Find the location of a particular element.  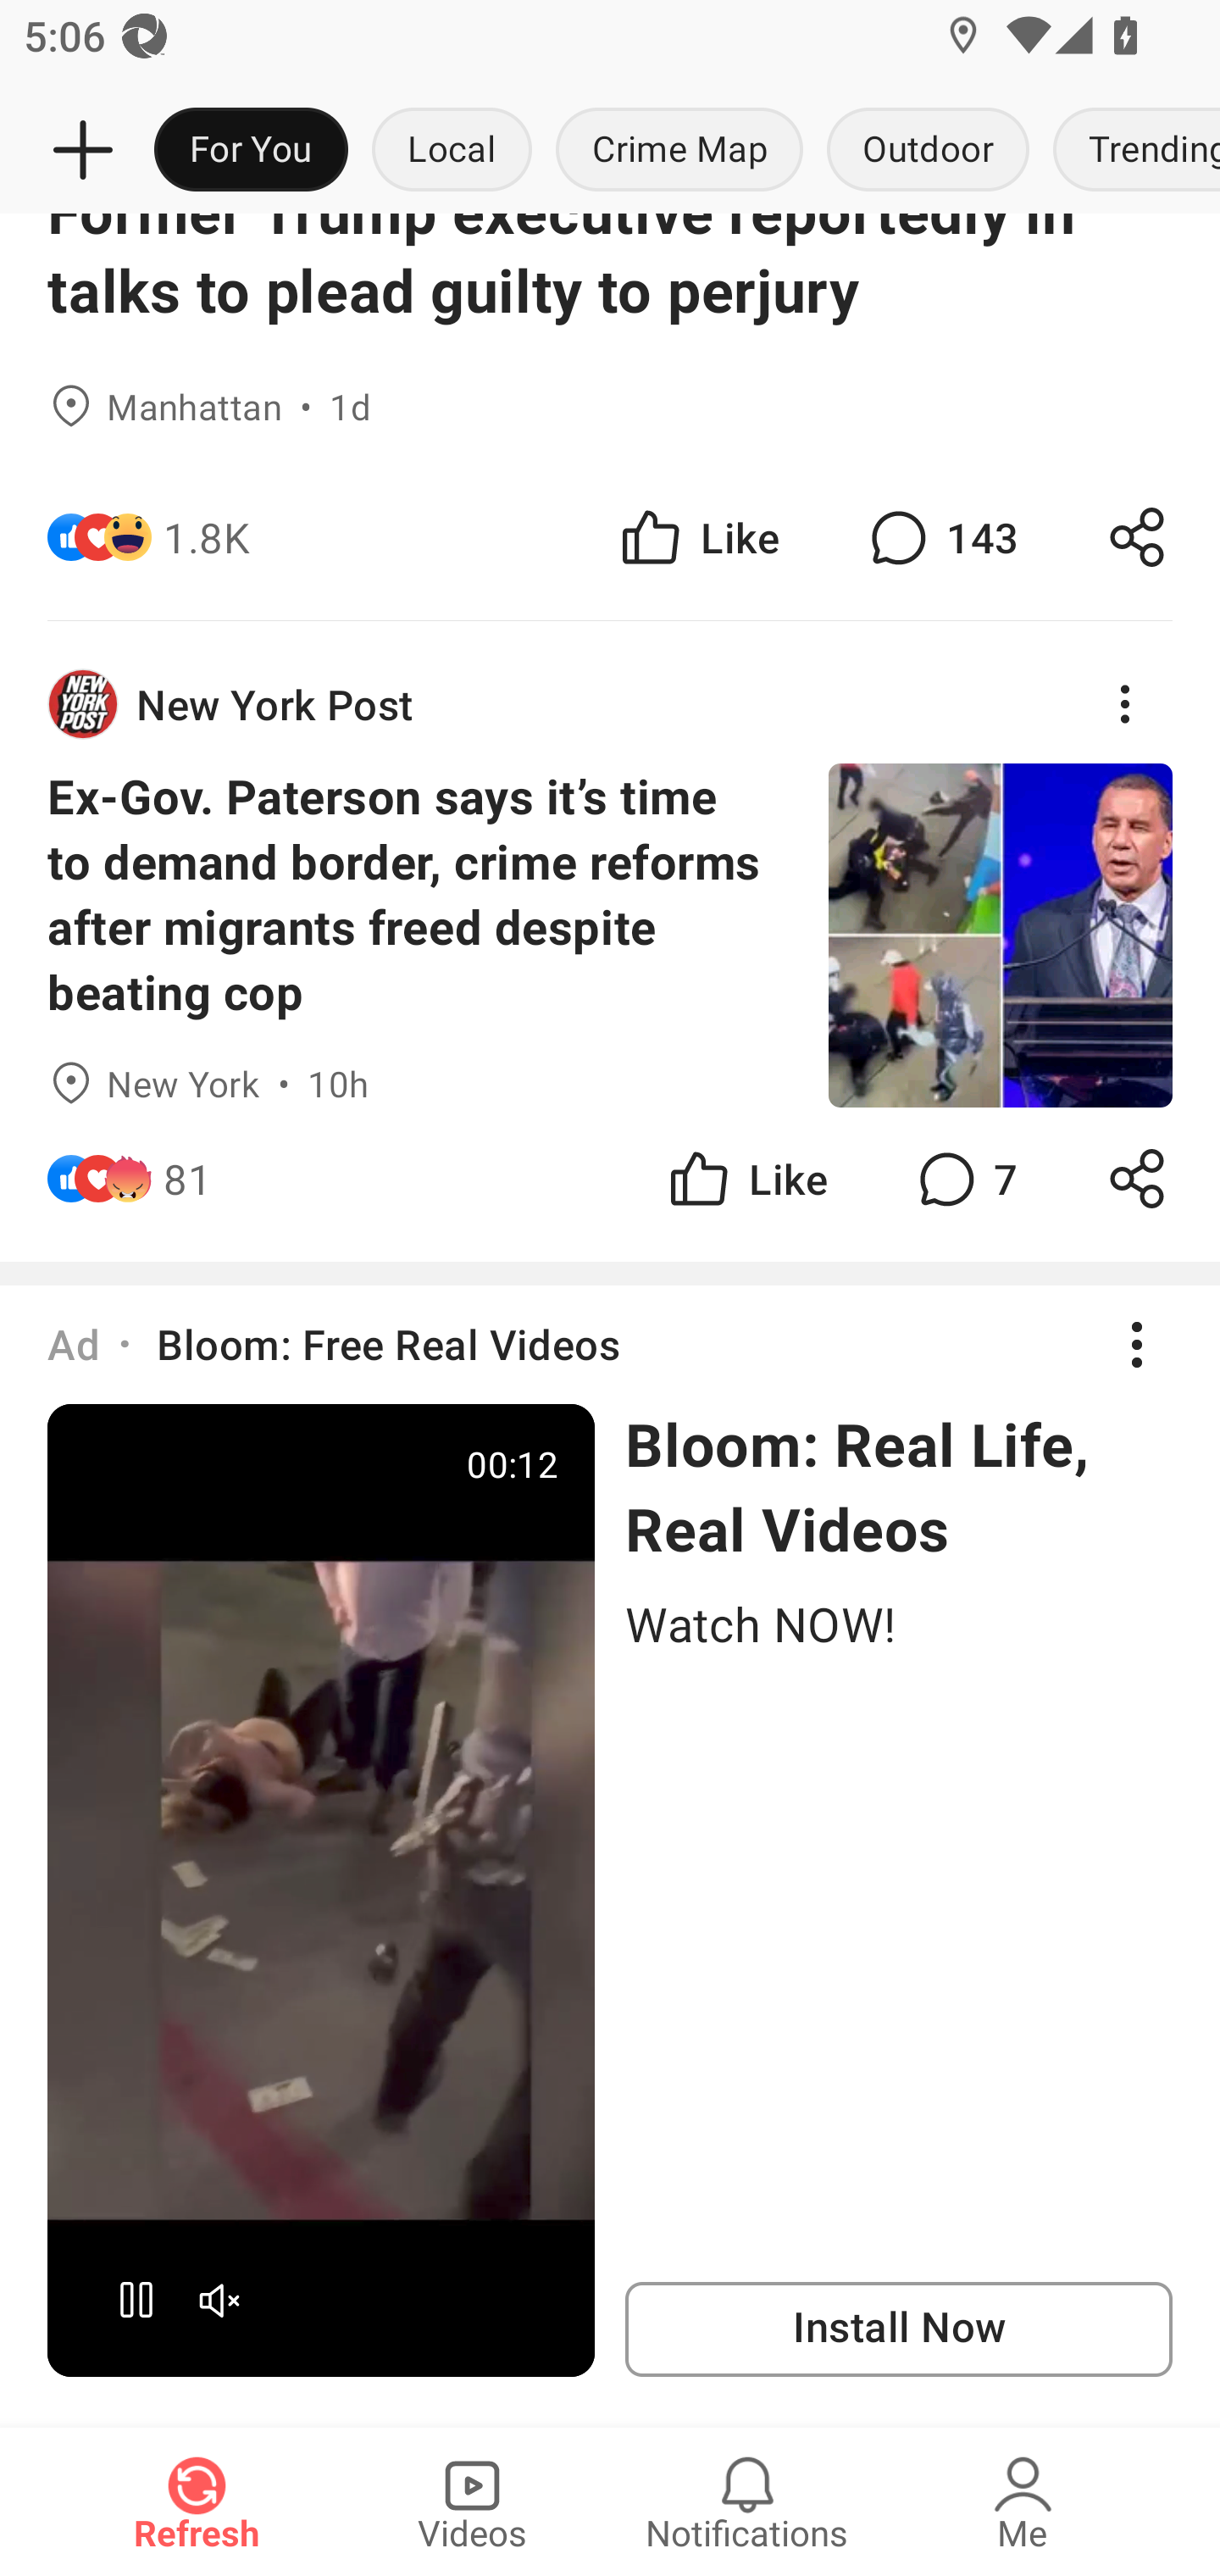

Bloom: Free Real Videos is located at coordinates (388, 1344).